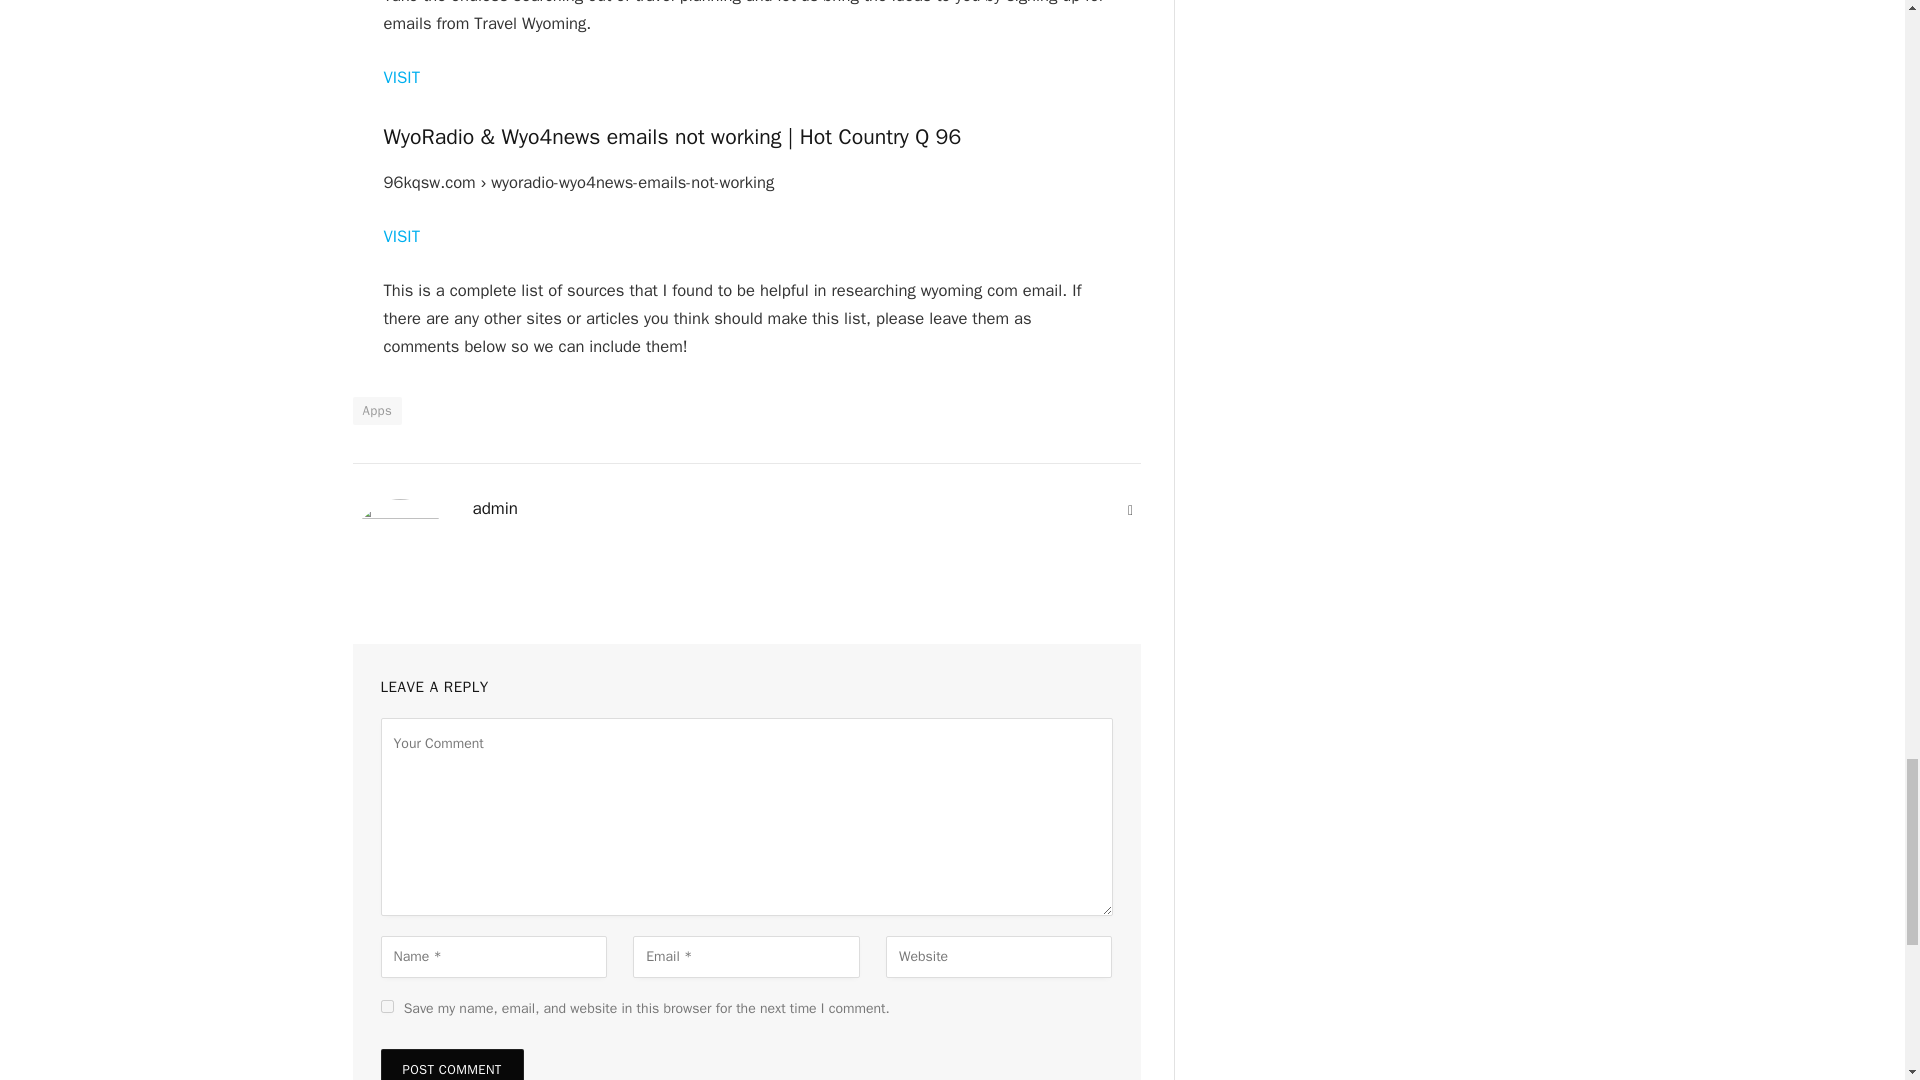 Image resolution: width=1920 pixels, height=1080 pixels. What do you see at coordinates (451, 1064) in the screenshot?
I see `Post Comment` at bounding box center [451, 1064].